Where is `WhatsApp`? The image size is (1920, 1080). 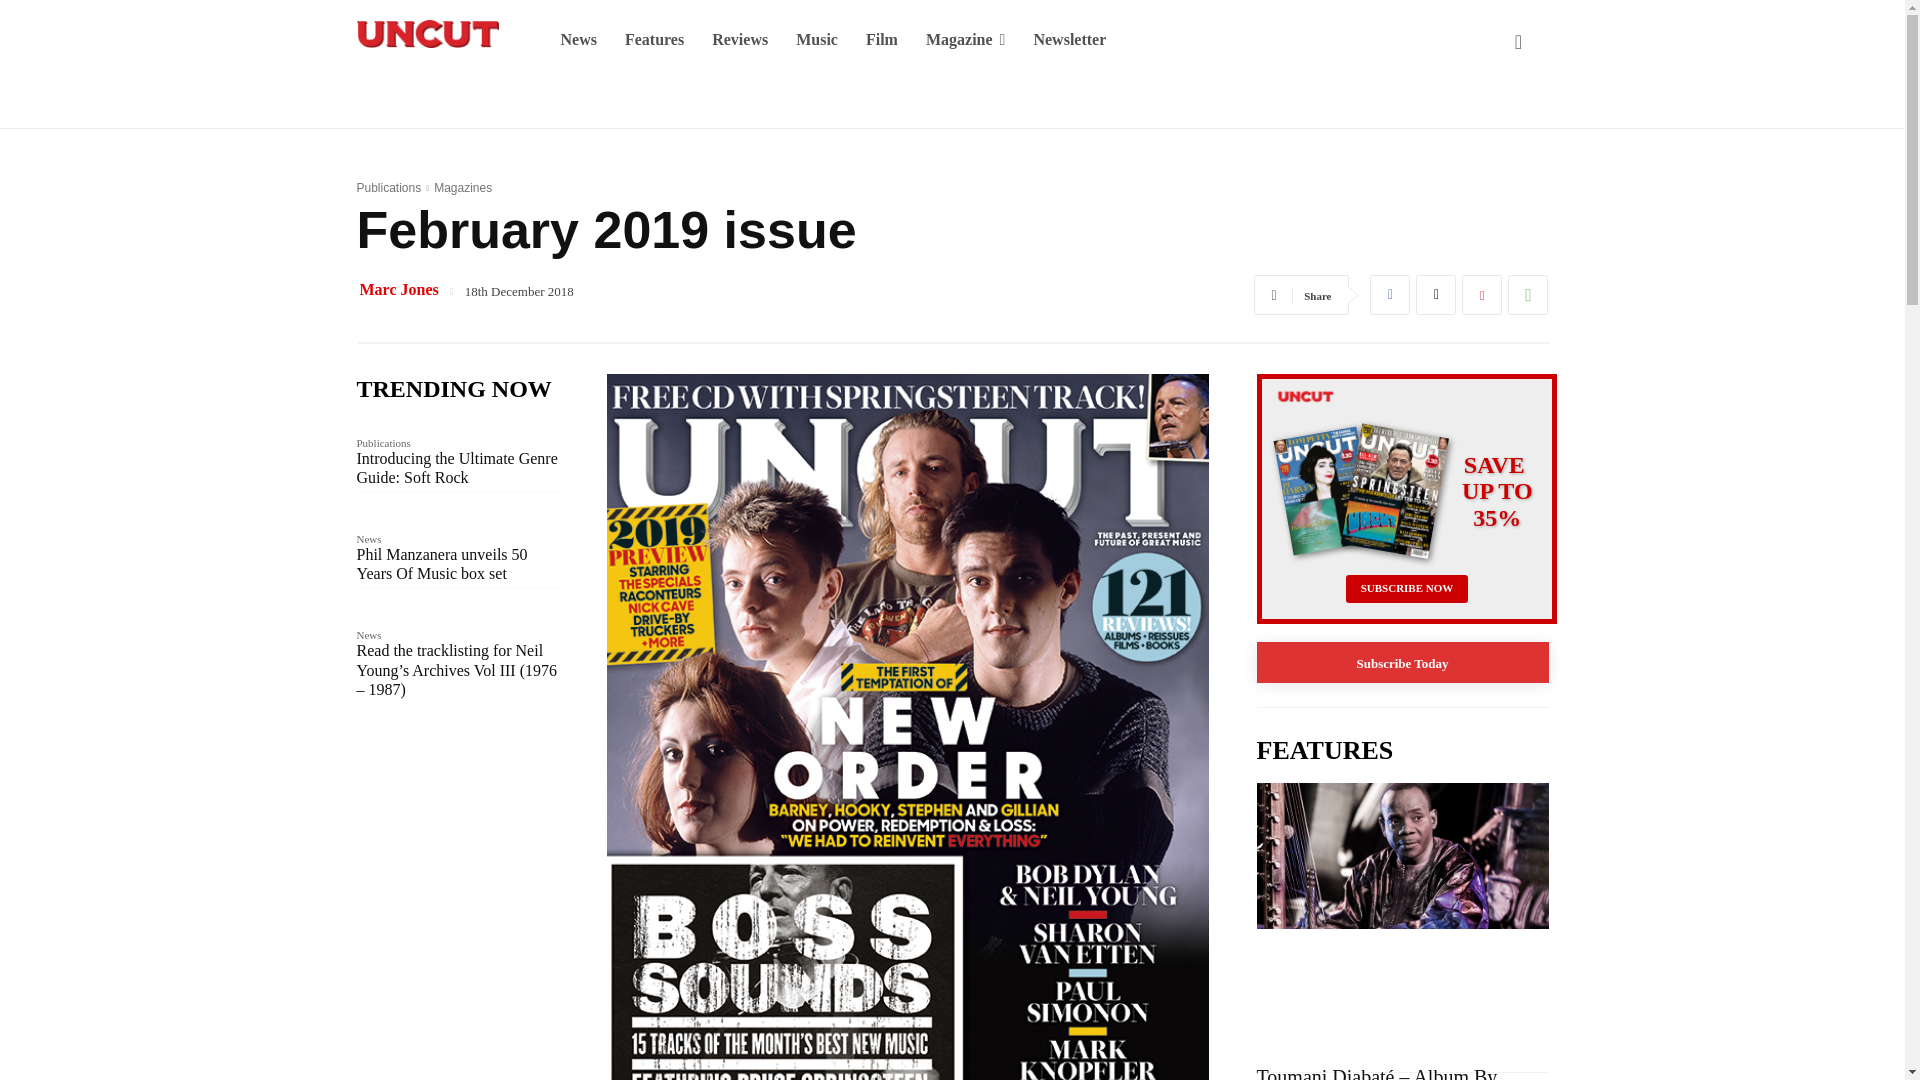
WhatsApp is located at coordinates (1527, 295).